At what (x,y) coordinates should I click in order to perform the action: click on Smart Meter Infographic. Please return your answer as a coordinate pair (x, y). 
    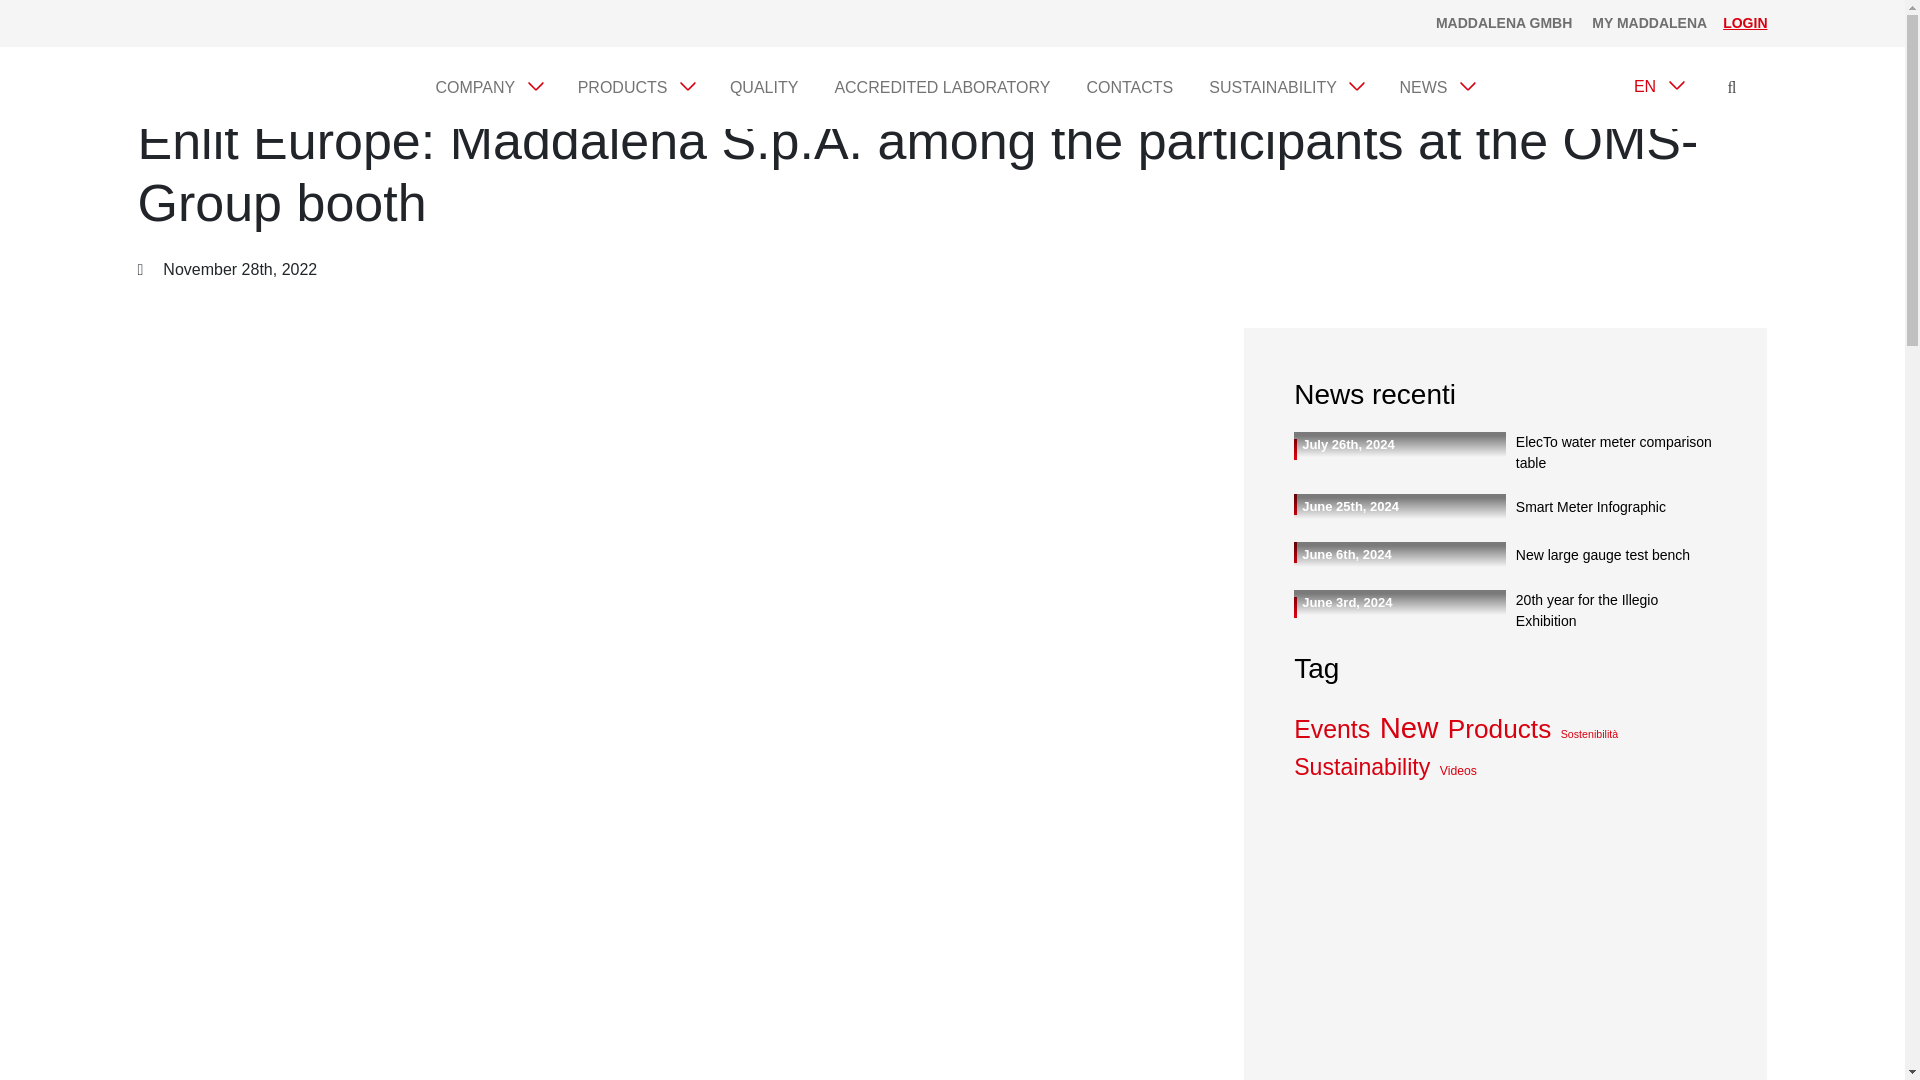
    Looking at the image, I should click on (1612, 507).